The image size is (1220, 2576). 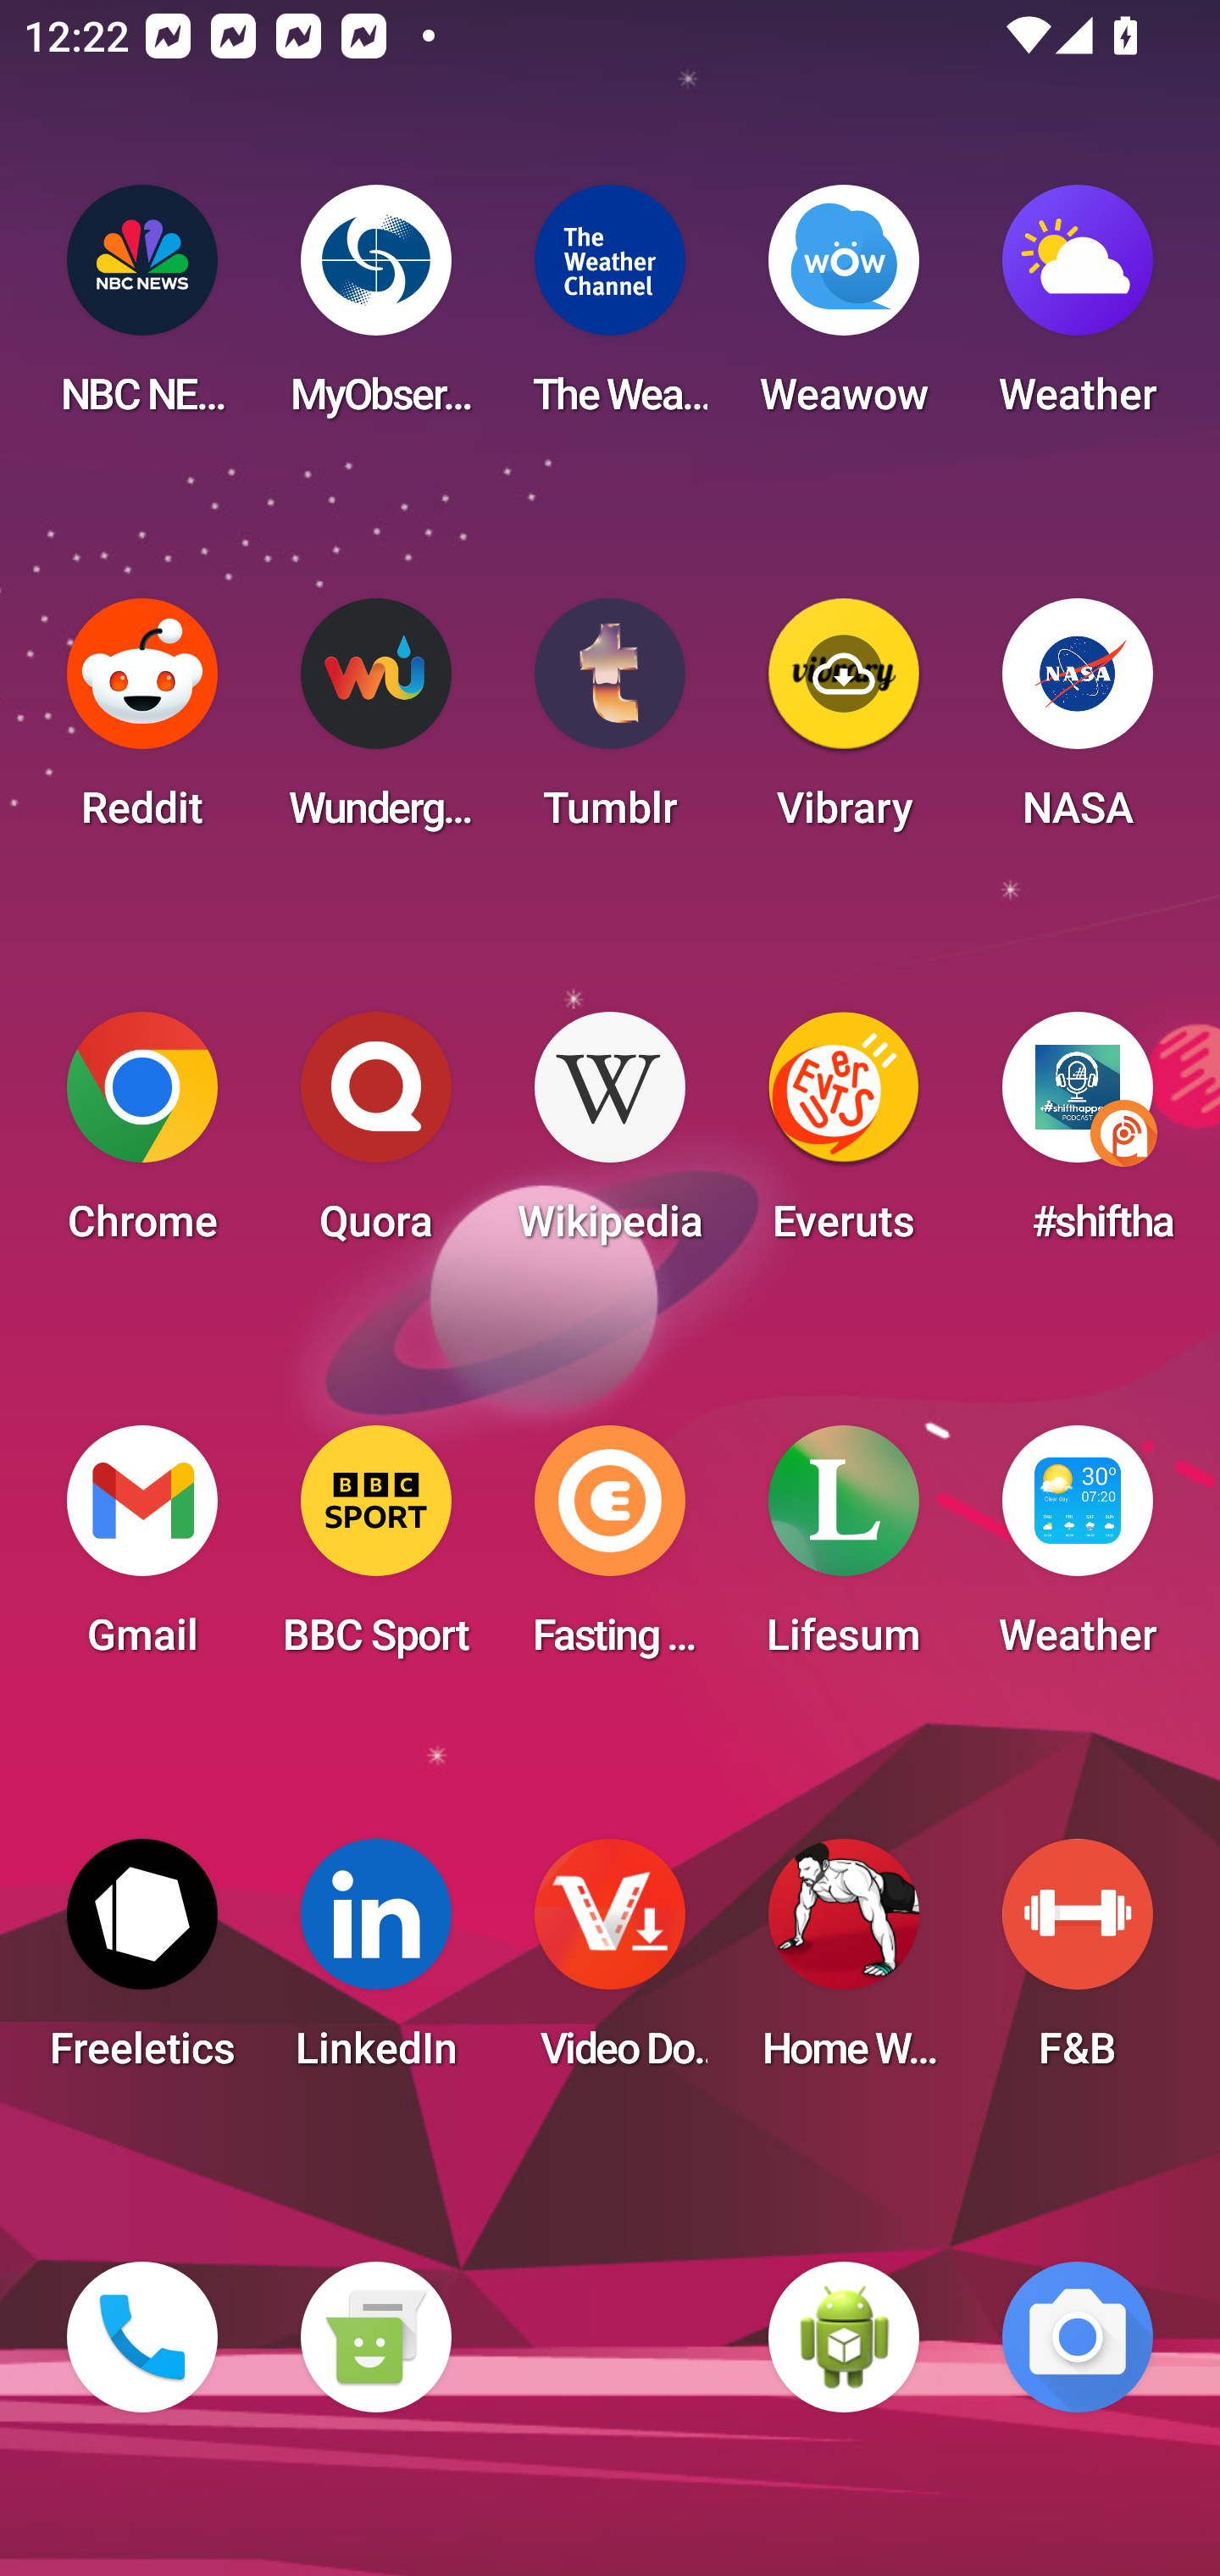 I want to click on Weawow, so click(x=844, y=310).